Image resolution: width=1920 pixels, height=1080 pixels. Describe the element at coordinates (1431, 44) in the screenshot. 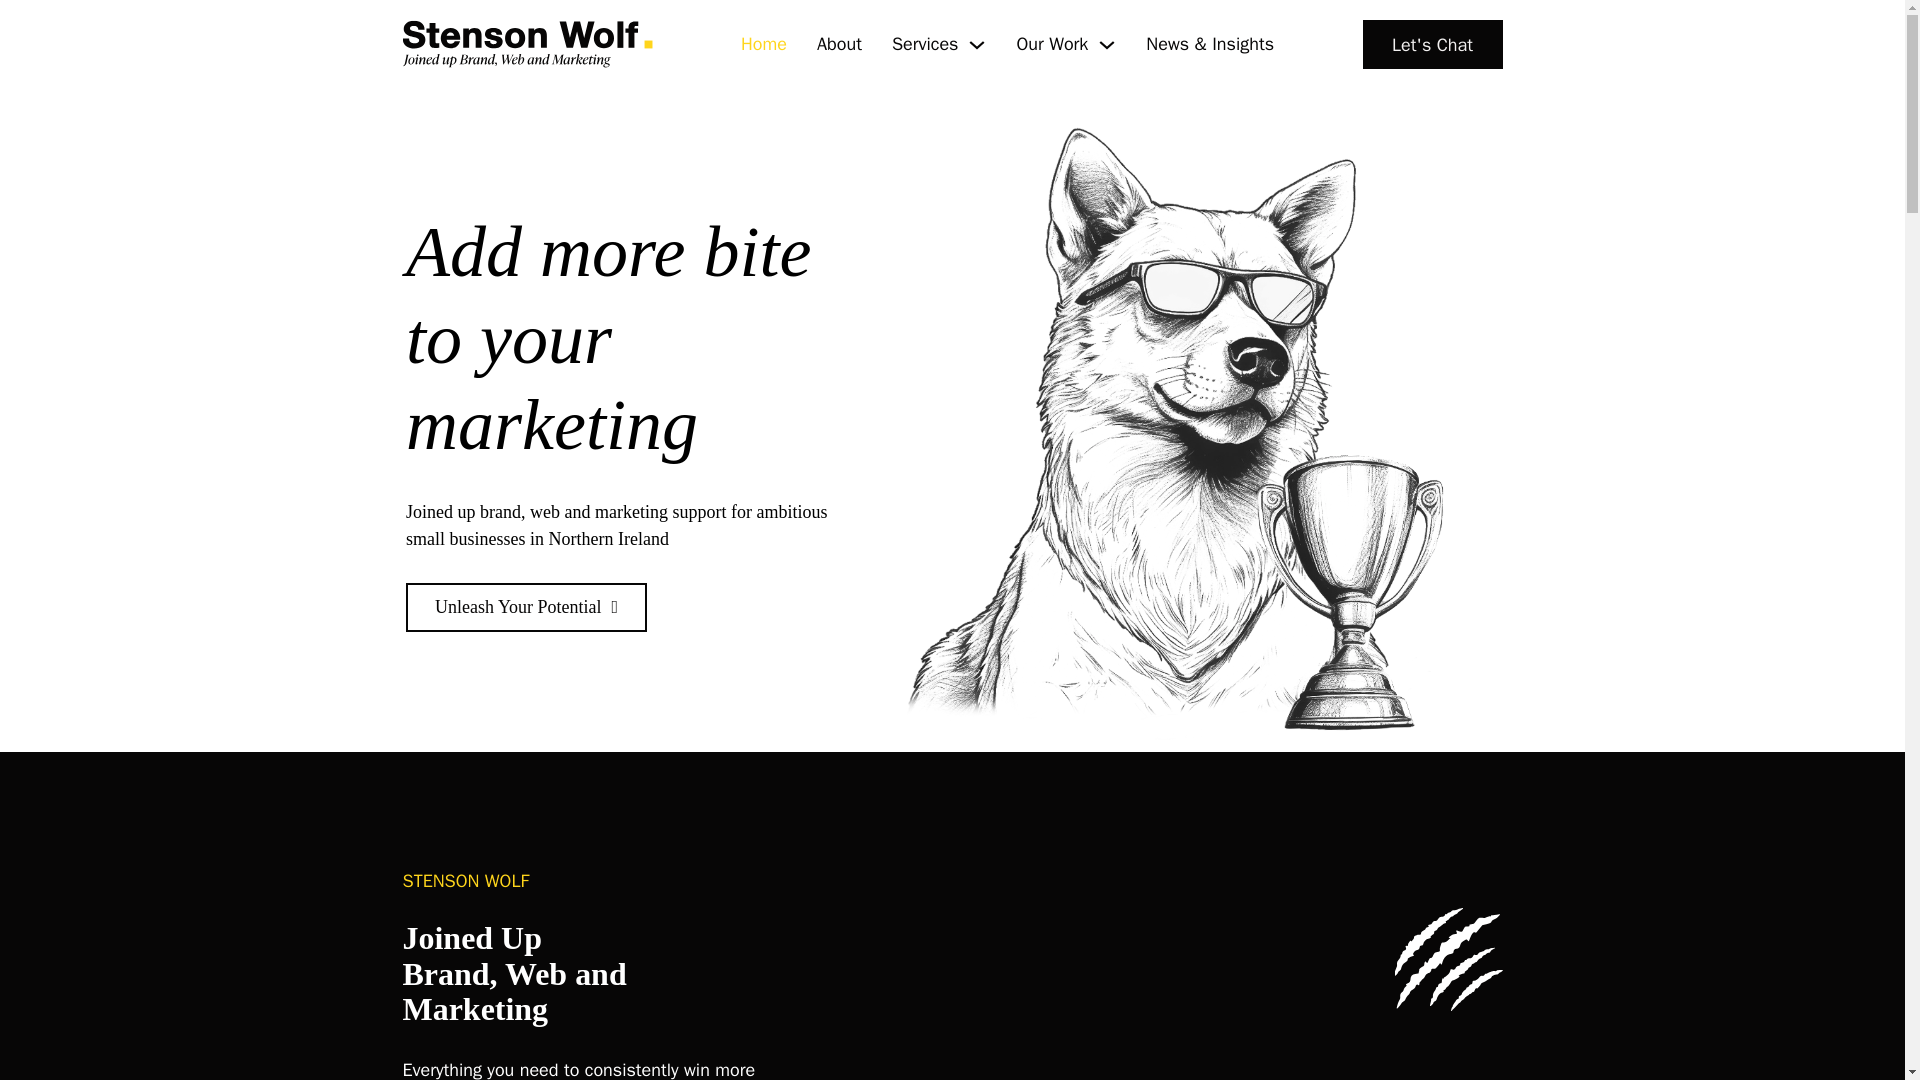

I see `Let's Chat` at that location.